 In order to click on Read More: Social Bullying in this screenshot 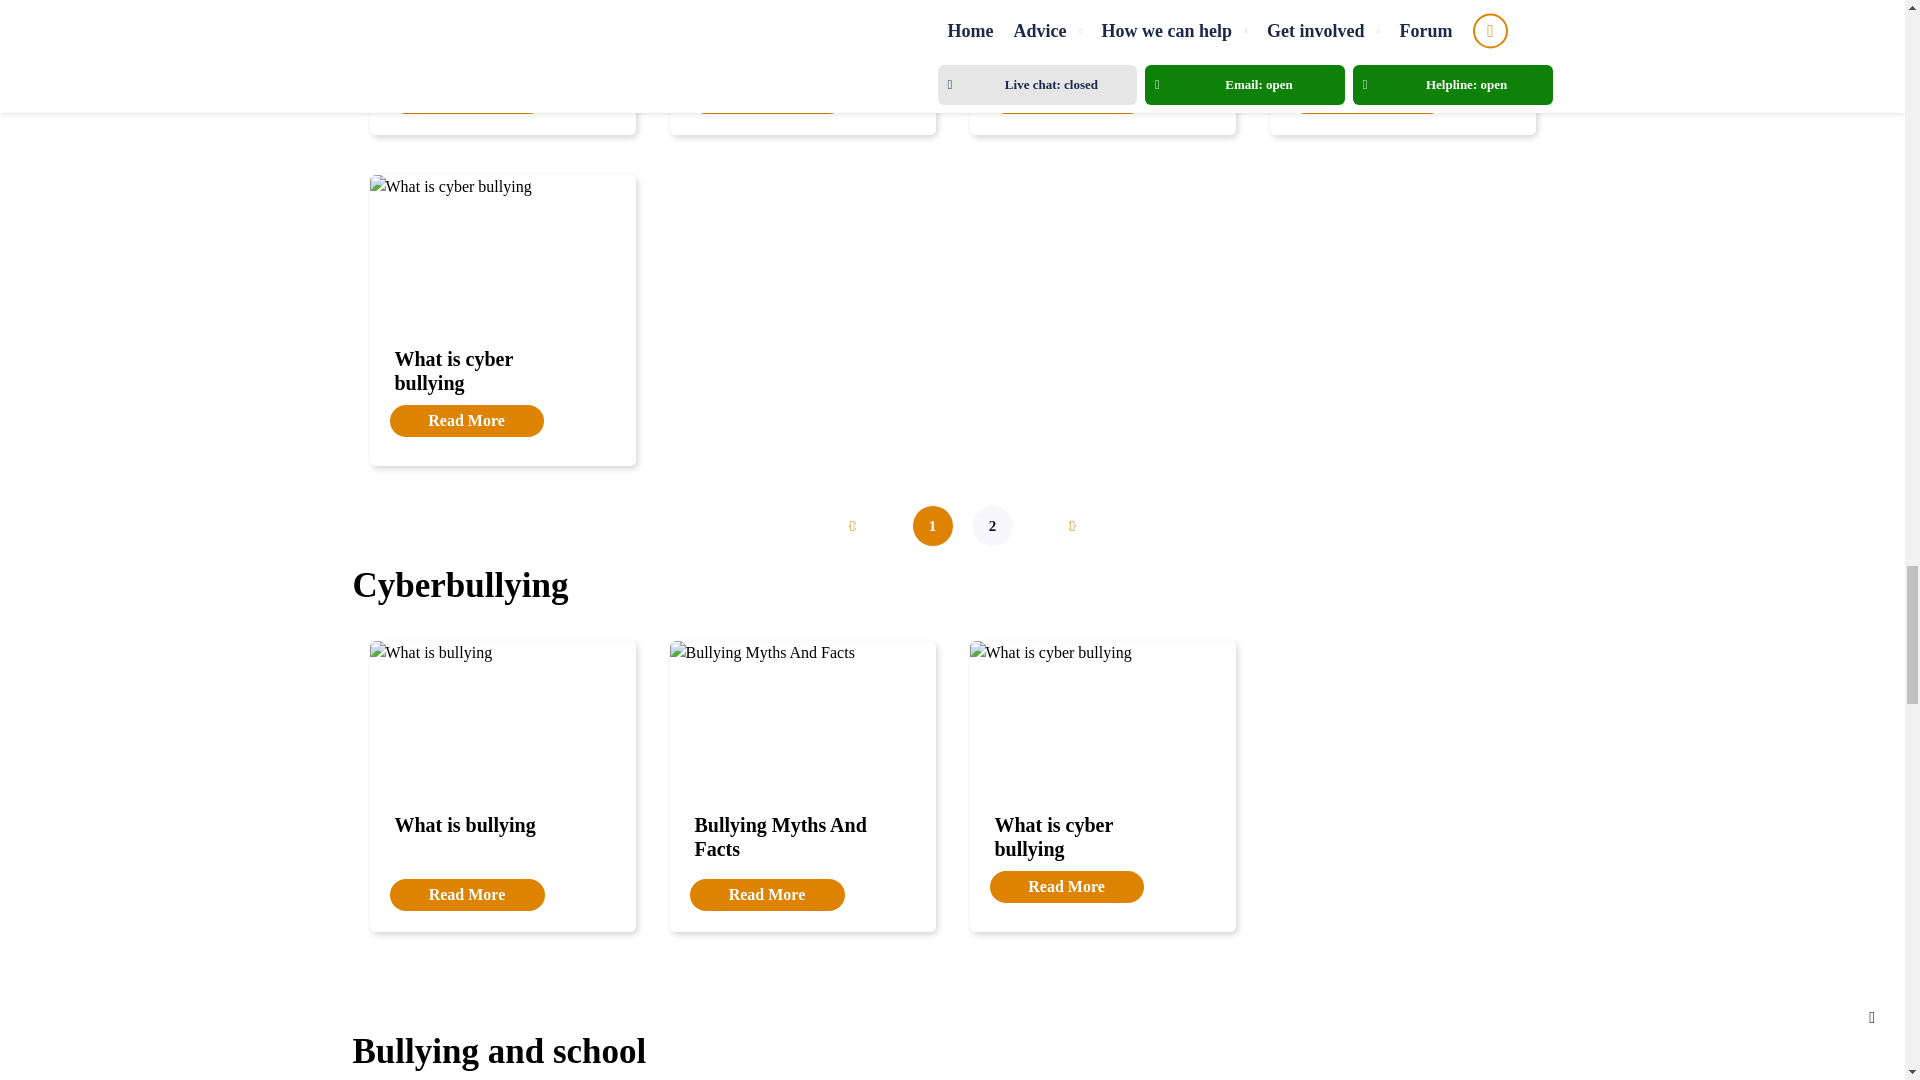, I will do `click(757, 28)`.